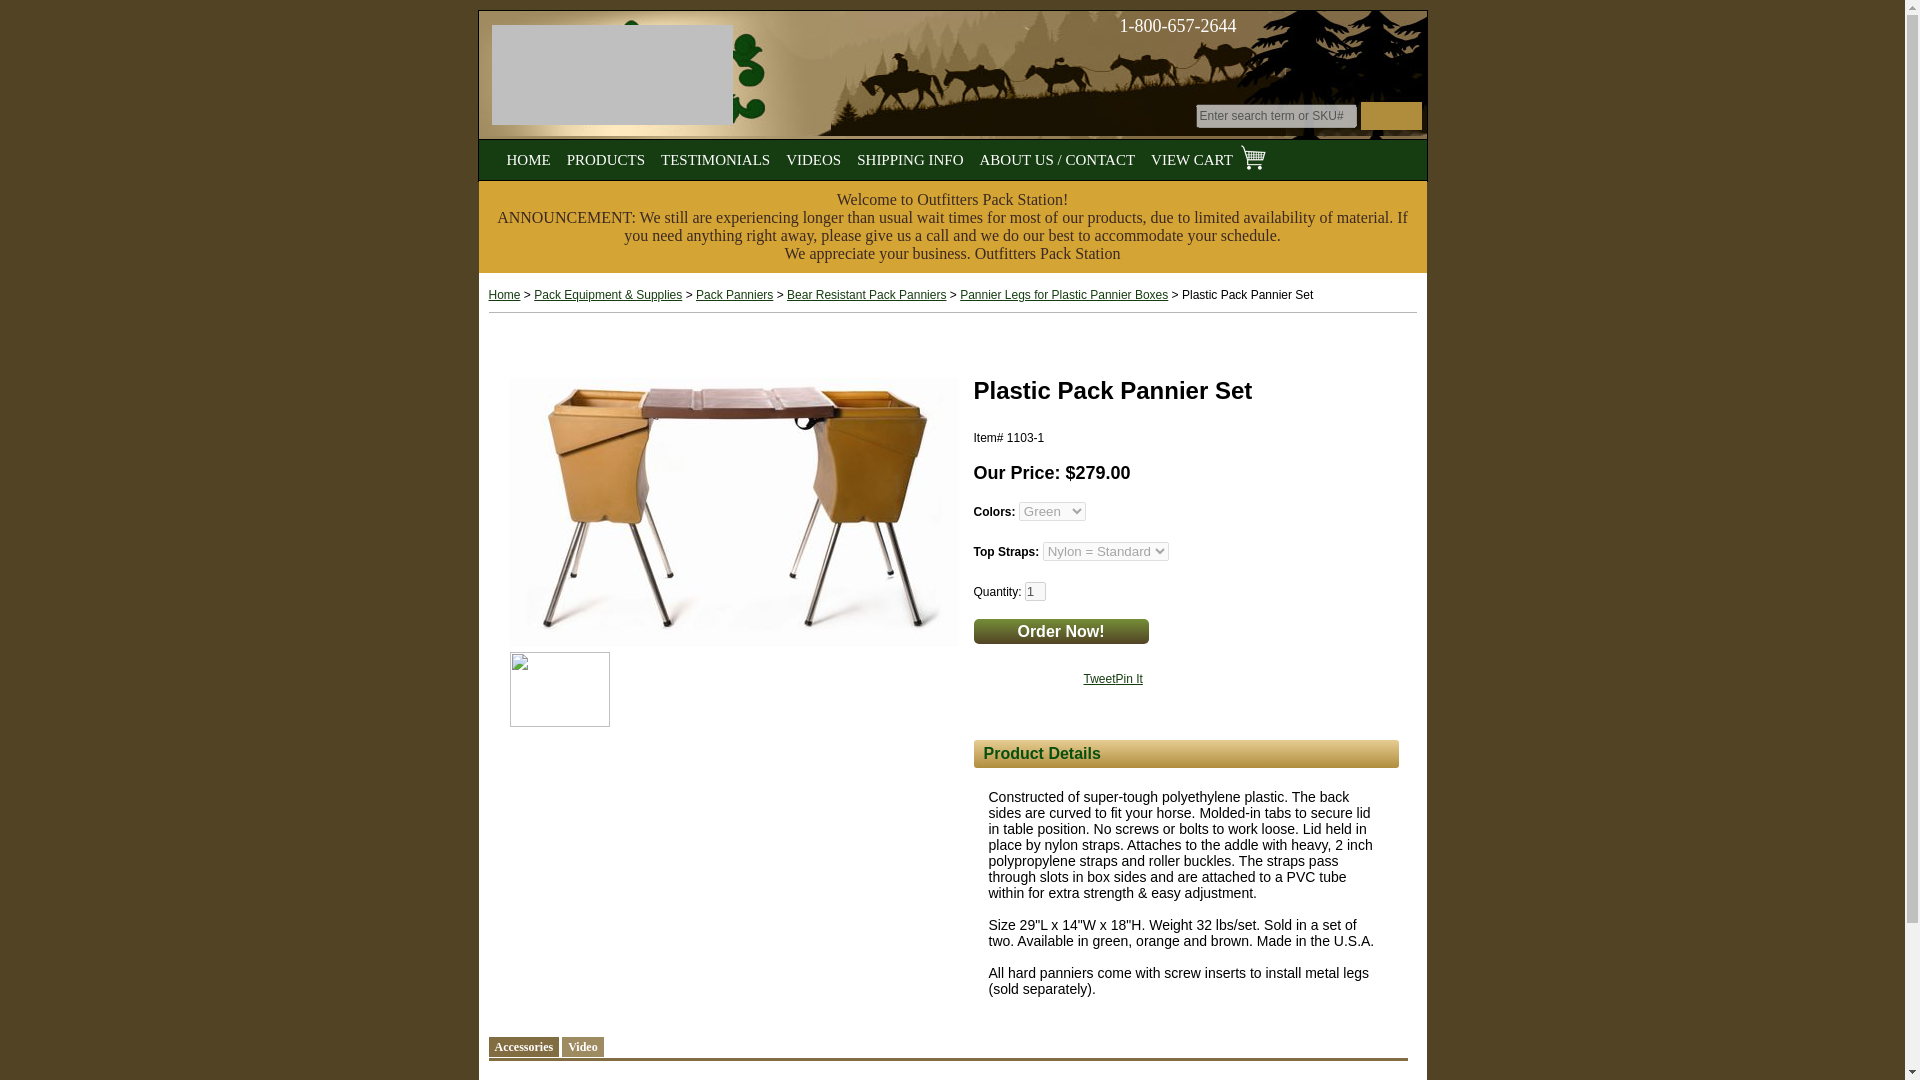 The height and width of the screenshot is (1080, 1920). Describe the element at coordinates (528, 155) in the screenshot. I see `HOME` at that location.